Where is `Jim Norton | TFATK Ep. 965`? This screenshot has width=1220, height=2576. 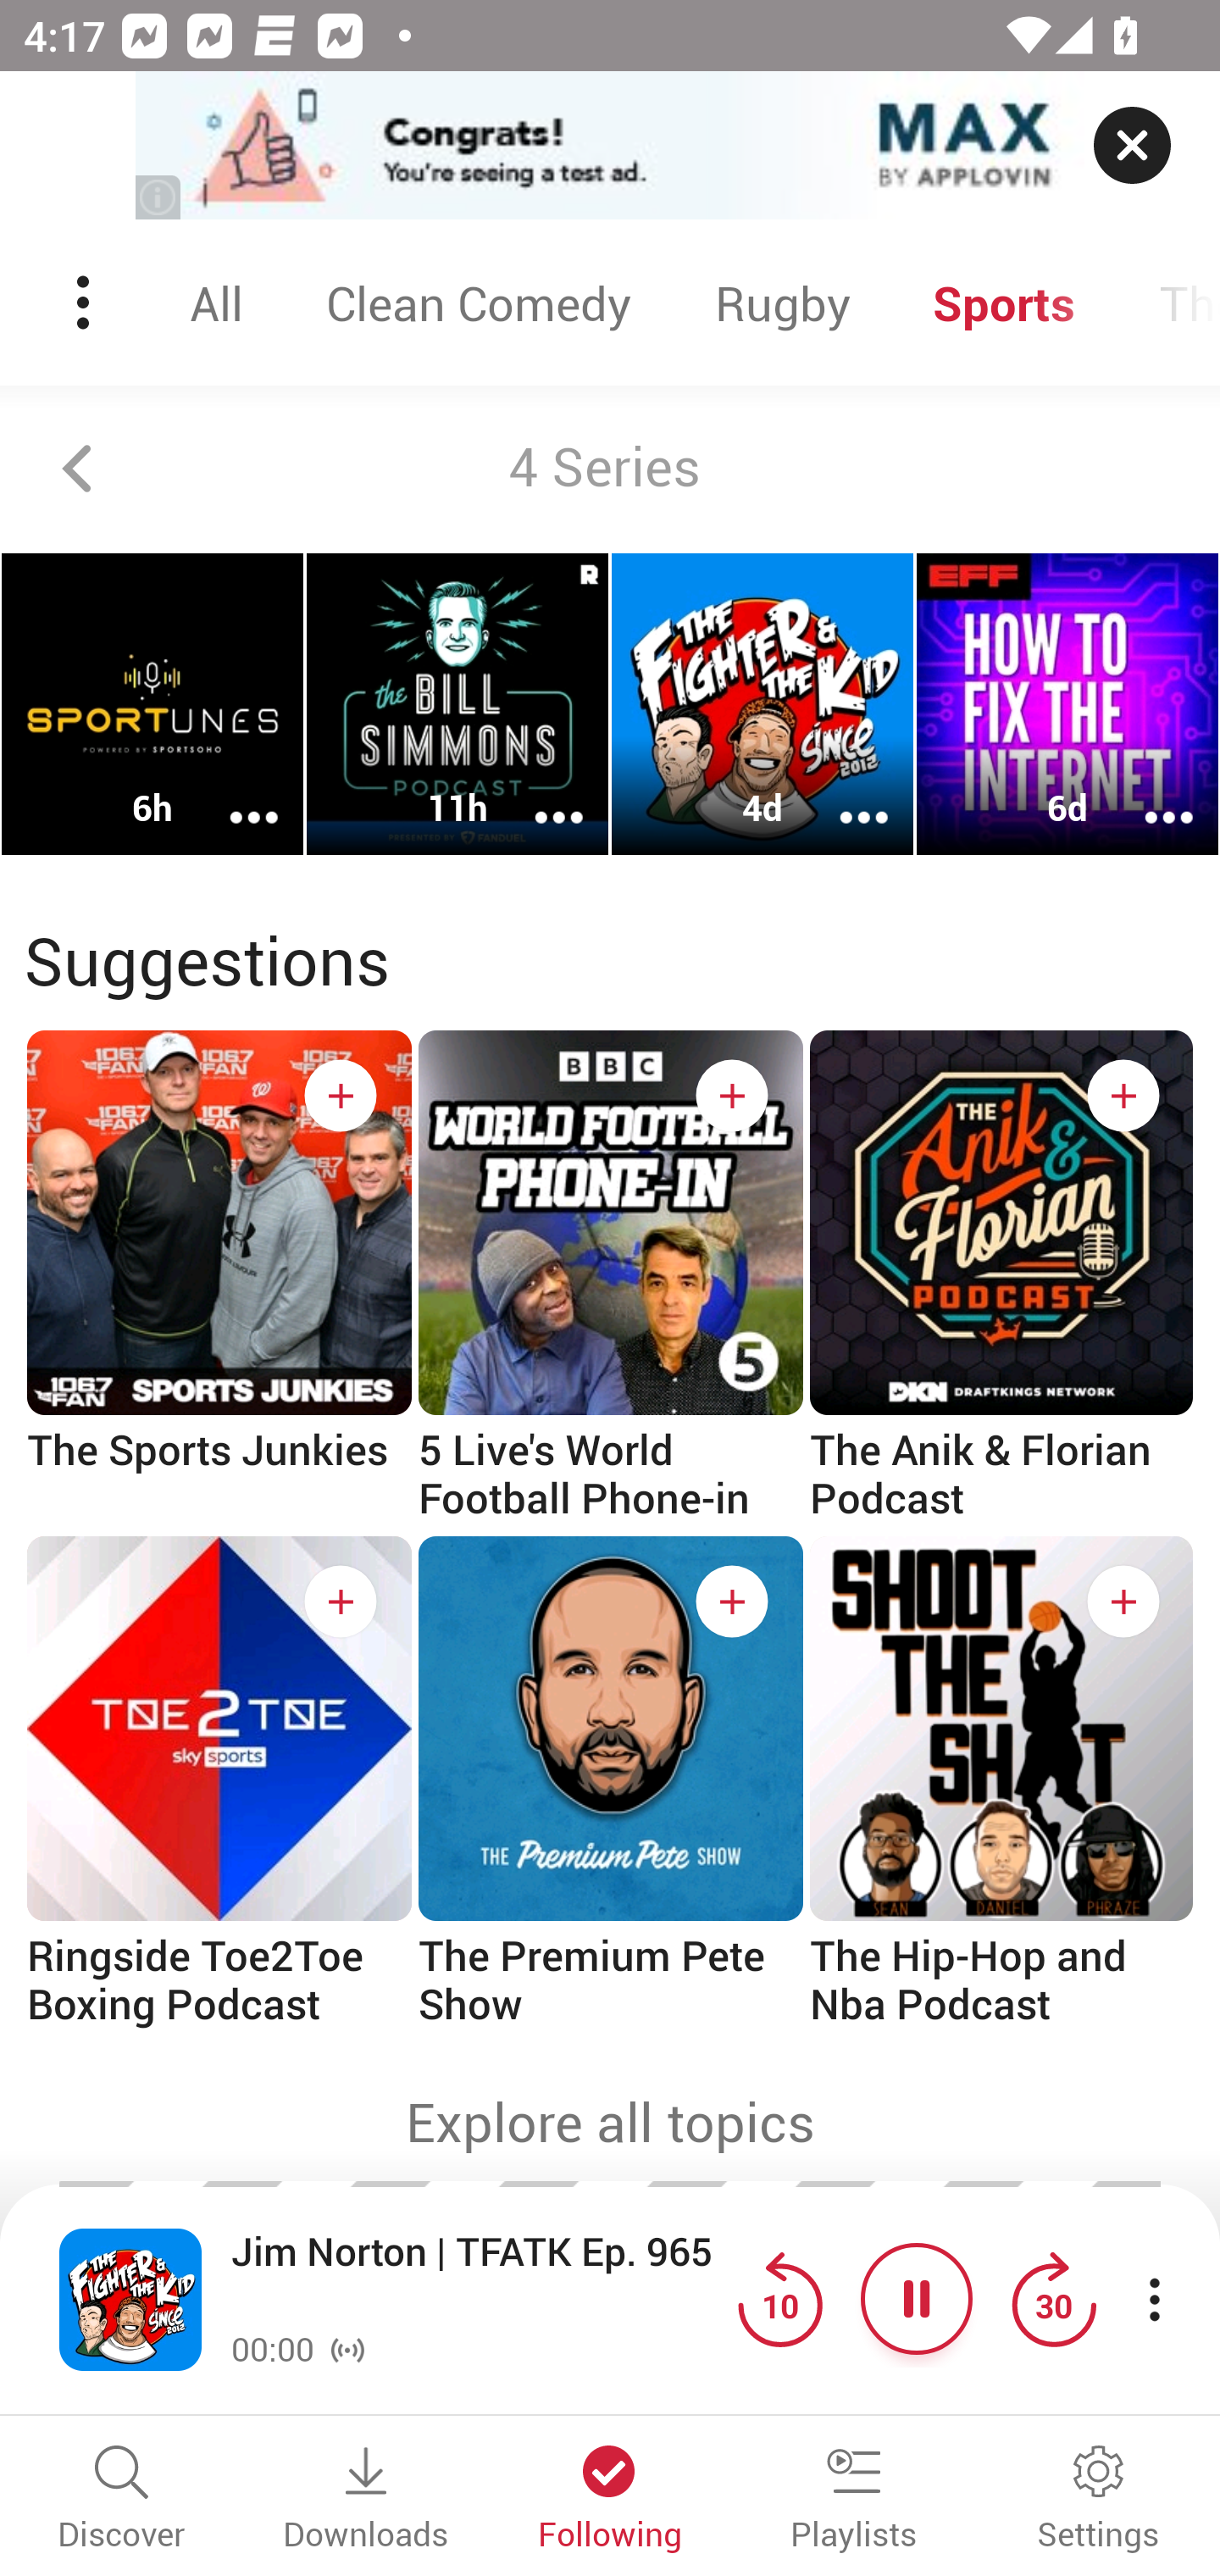
Jim Norton | TFATK Ep. 965 is located at coordinates (476, 2277).